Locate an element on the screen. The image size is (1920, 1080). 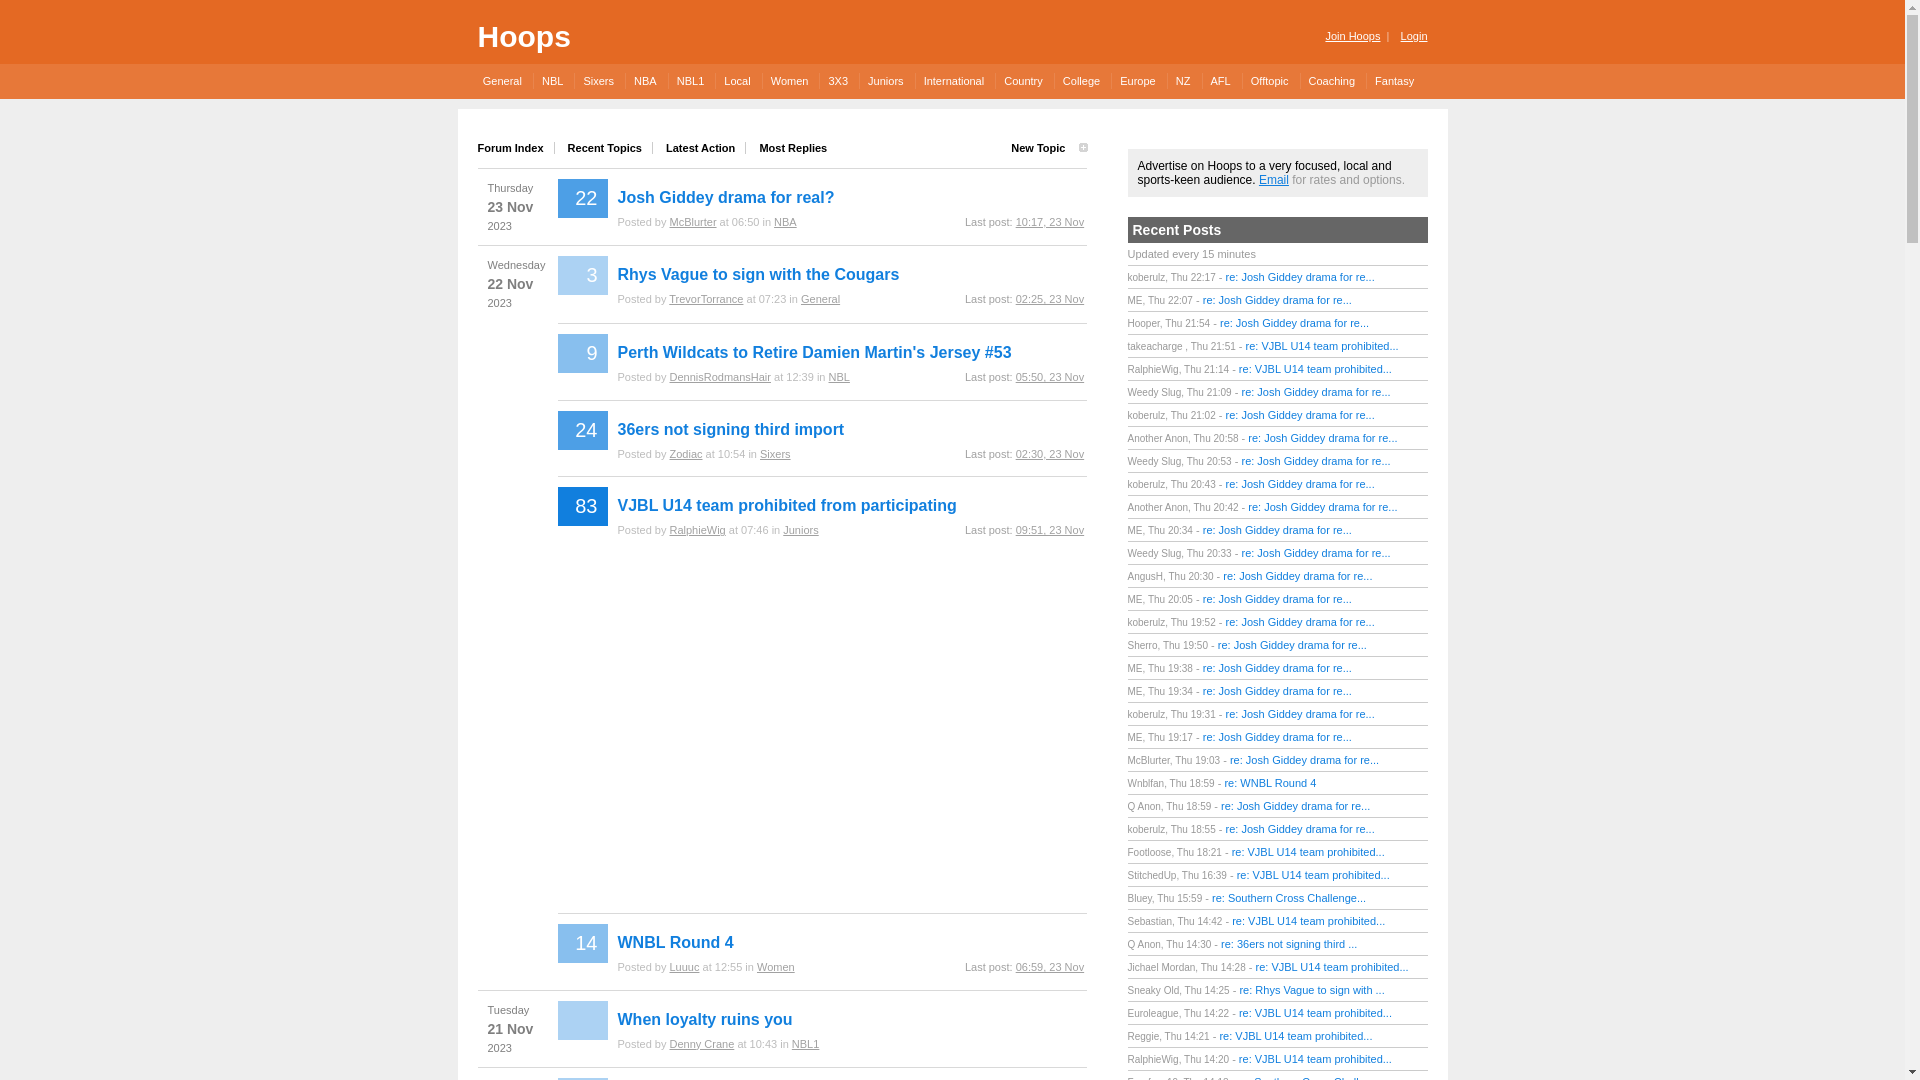
Luuuc is located at coordinates (684, 967).